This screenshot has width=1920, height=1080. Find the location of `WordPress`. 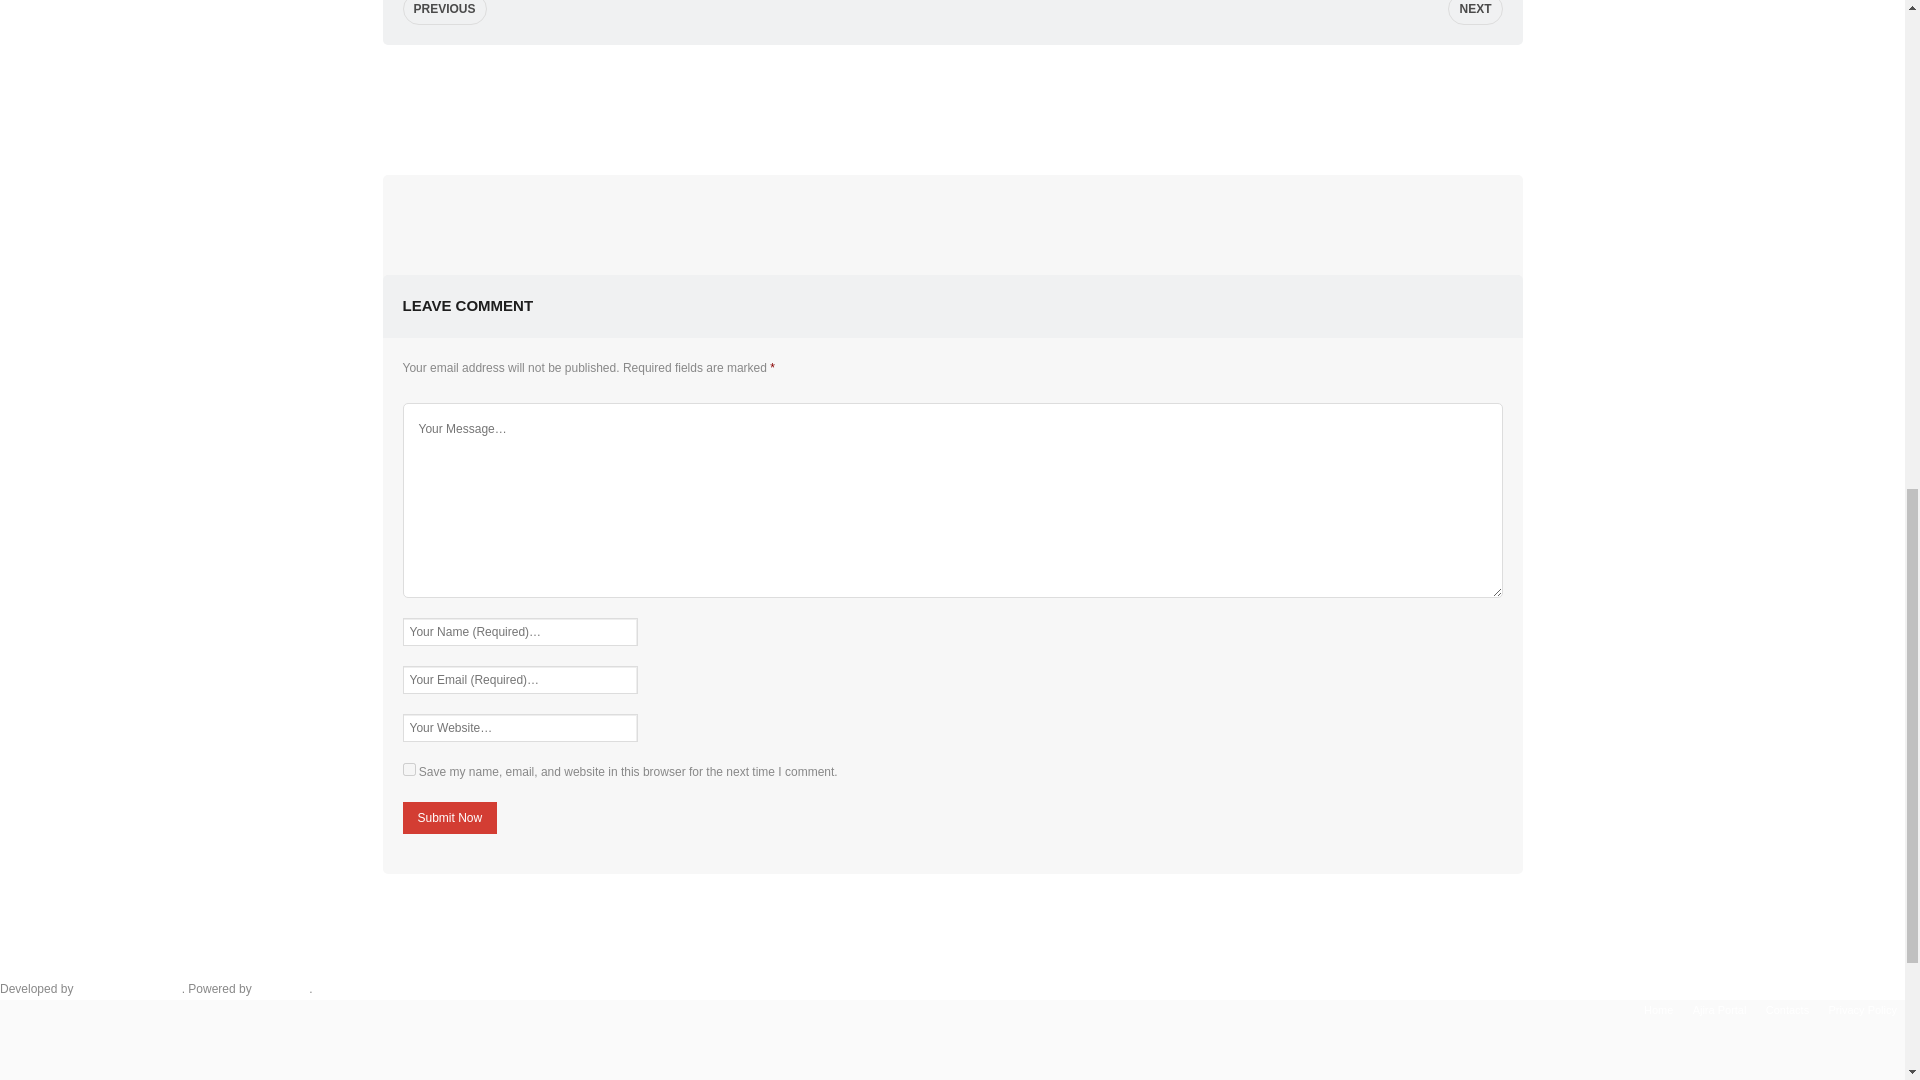

WordPress is located at coordinates (282, 988).